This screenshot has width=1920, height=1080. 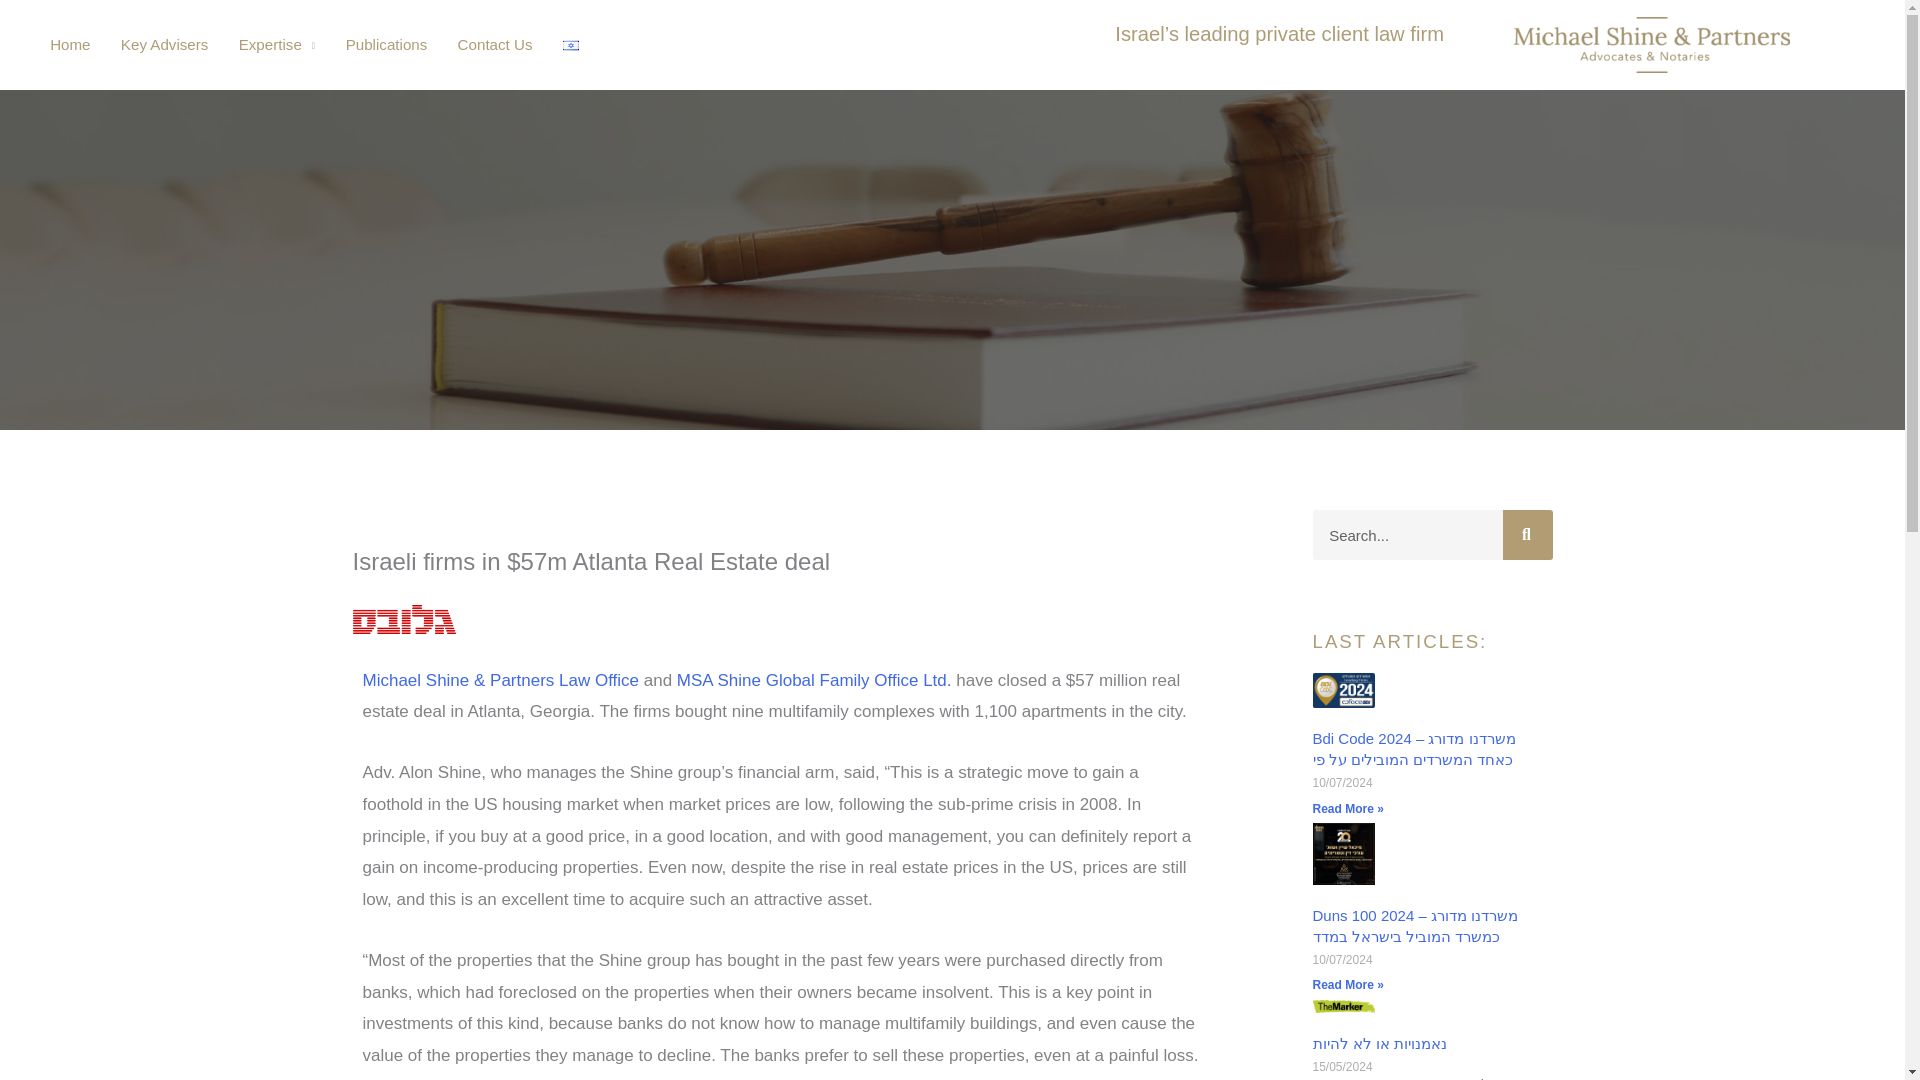 What do you see at coordinates (164, 45) in the screenshot?
I see `Key Advisers` at bounding box center [164, 45].